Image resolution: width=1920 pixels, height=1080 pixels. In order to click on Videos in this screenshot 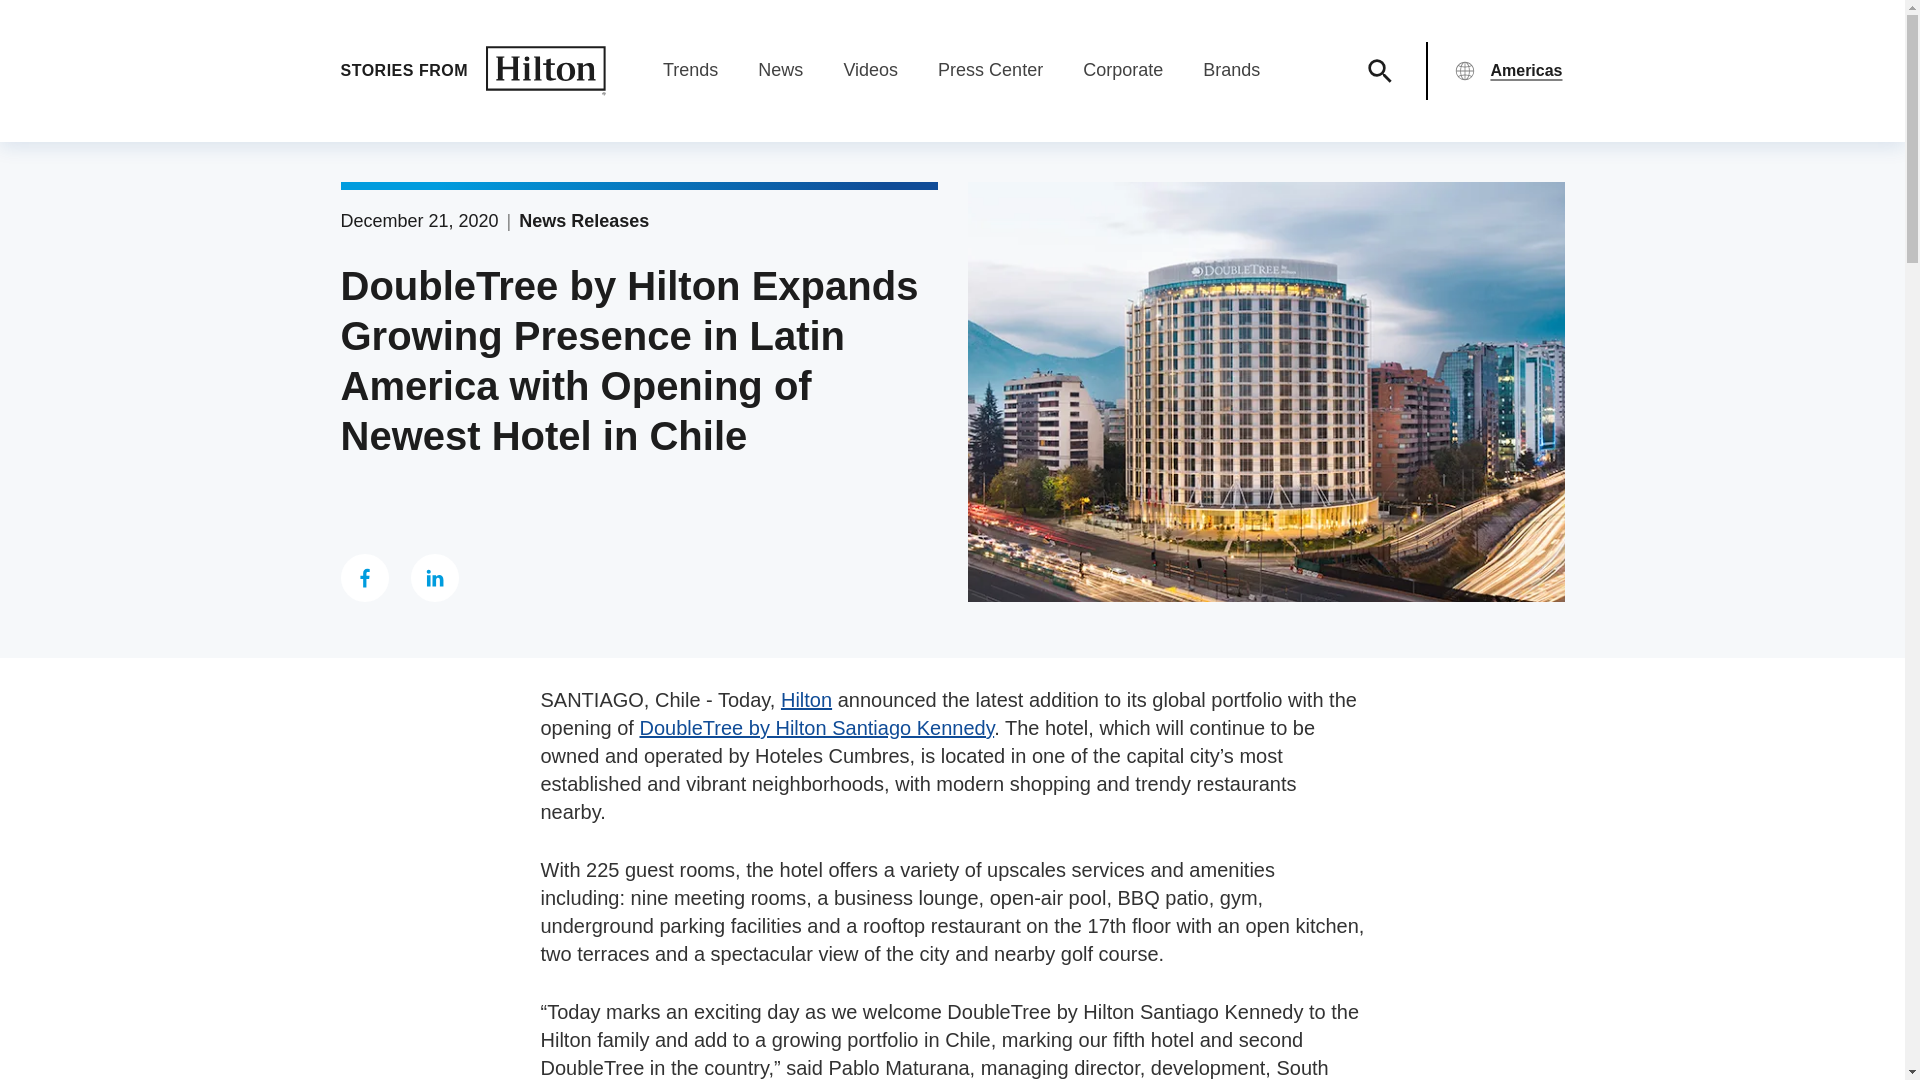, I will do `click(870, 80)`.